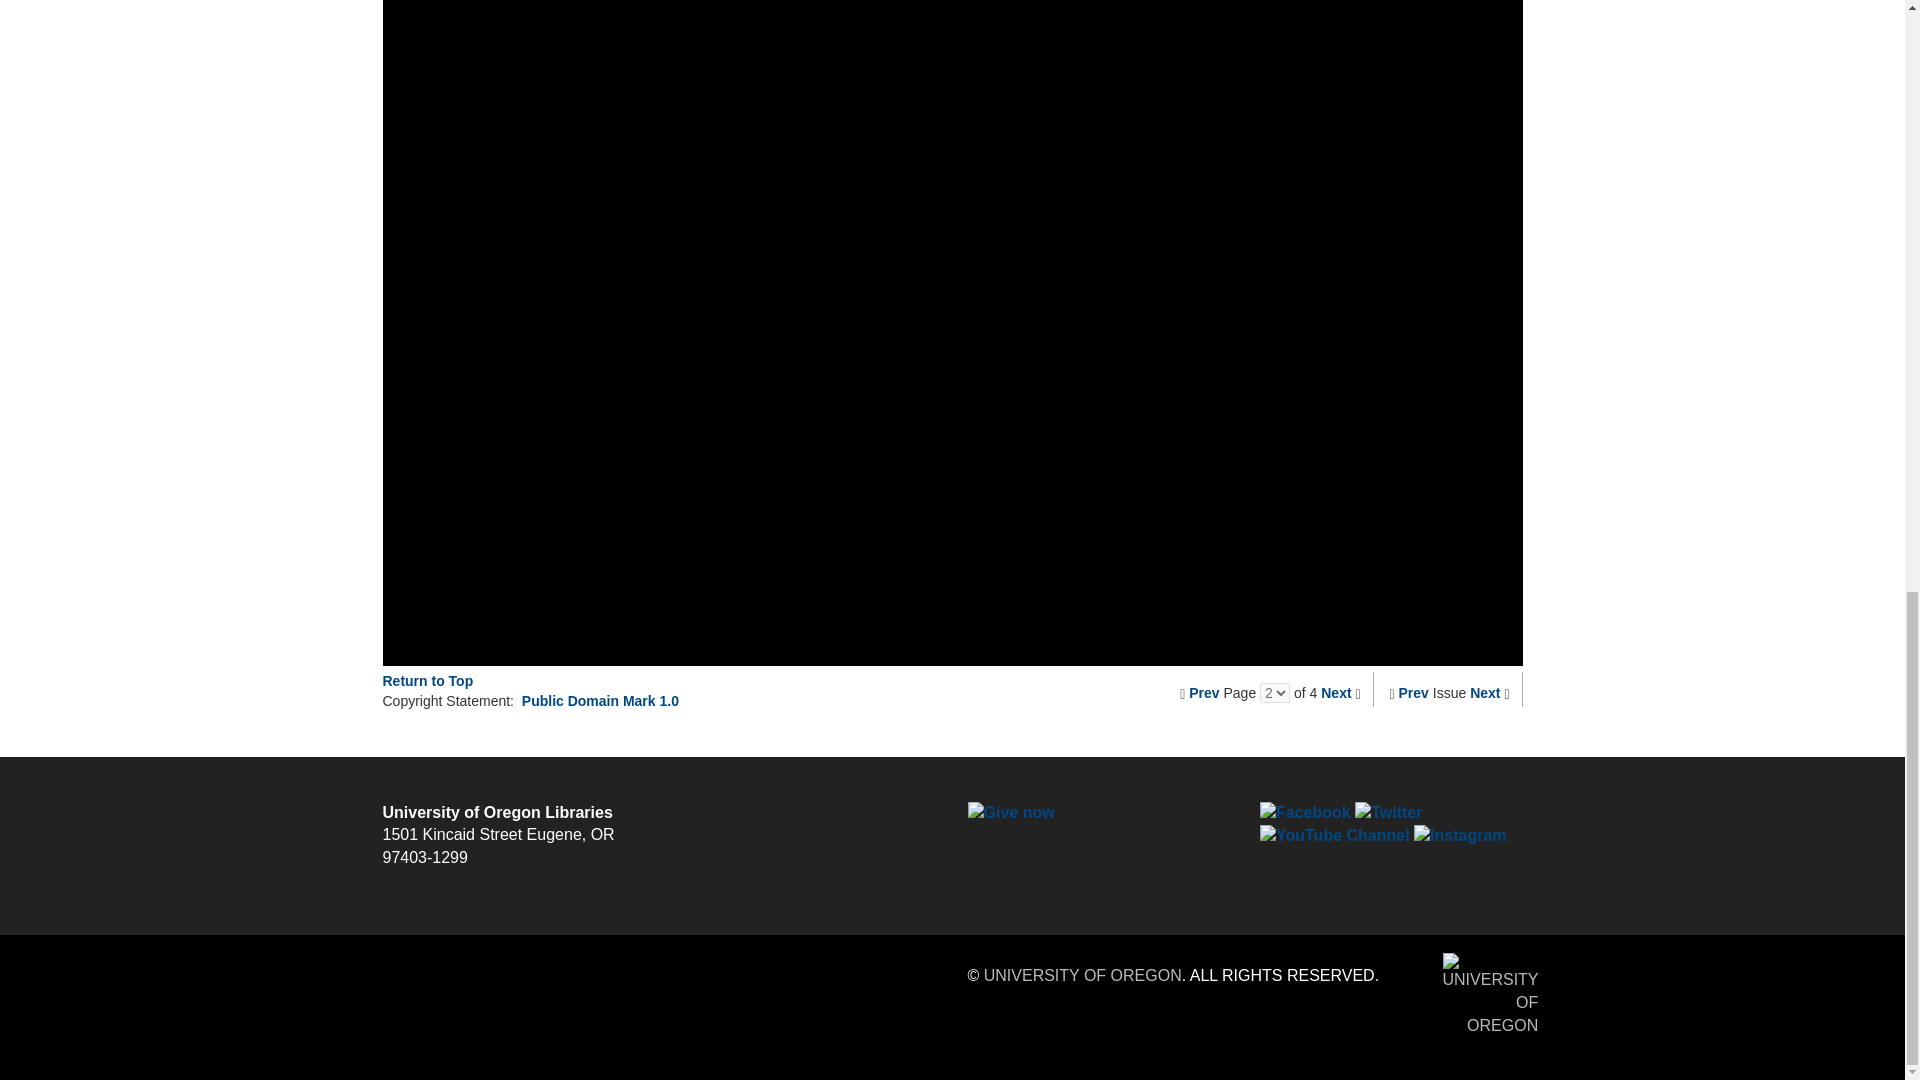  What do you see at coordinates (427, 680) in the screenshot?
I see `Return to Top` at bounding box center [427, 680].